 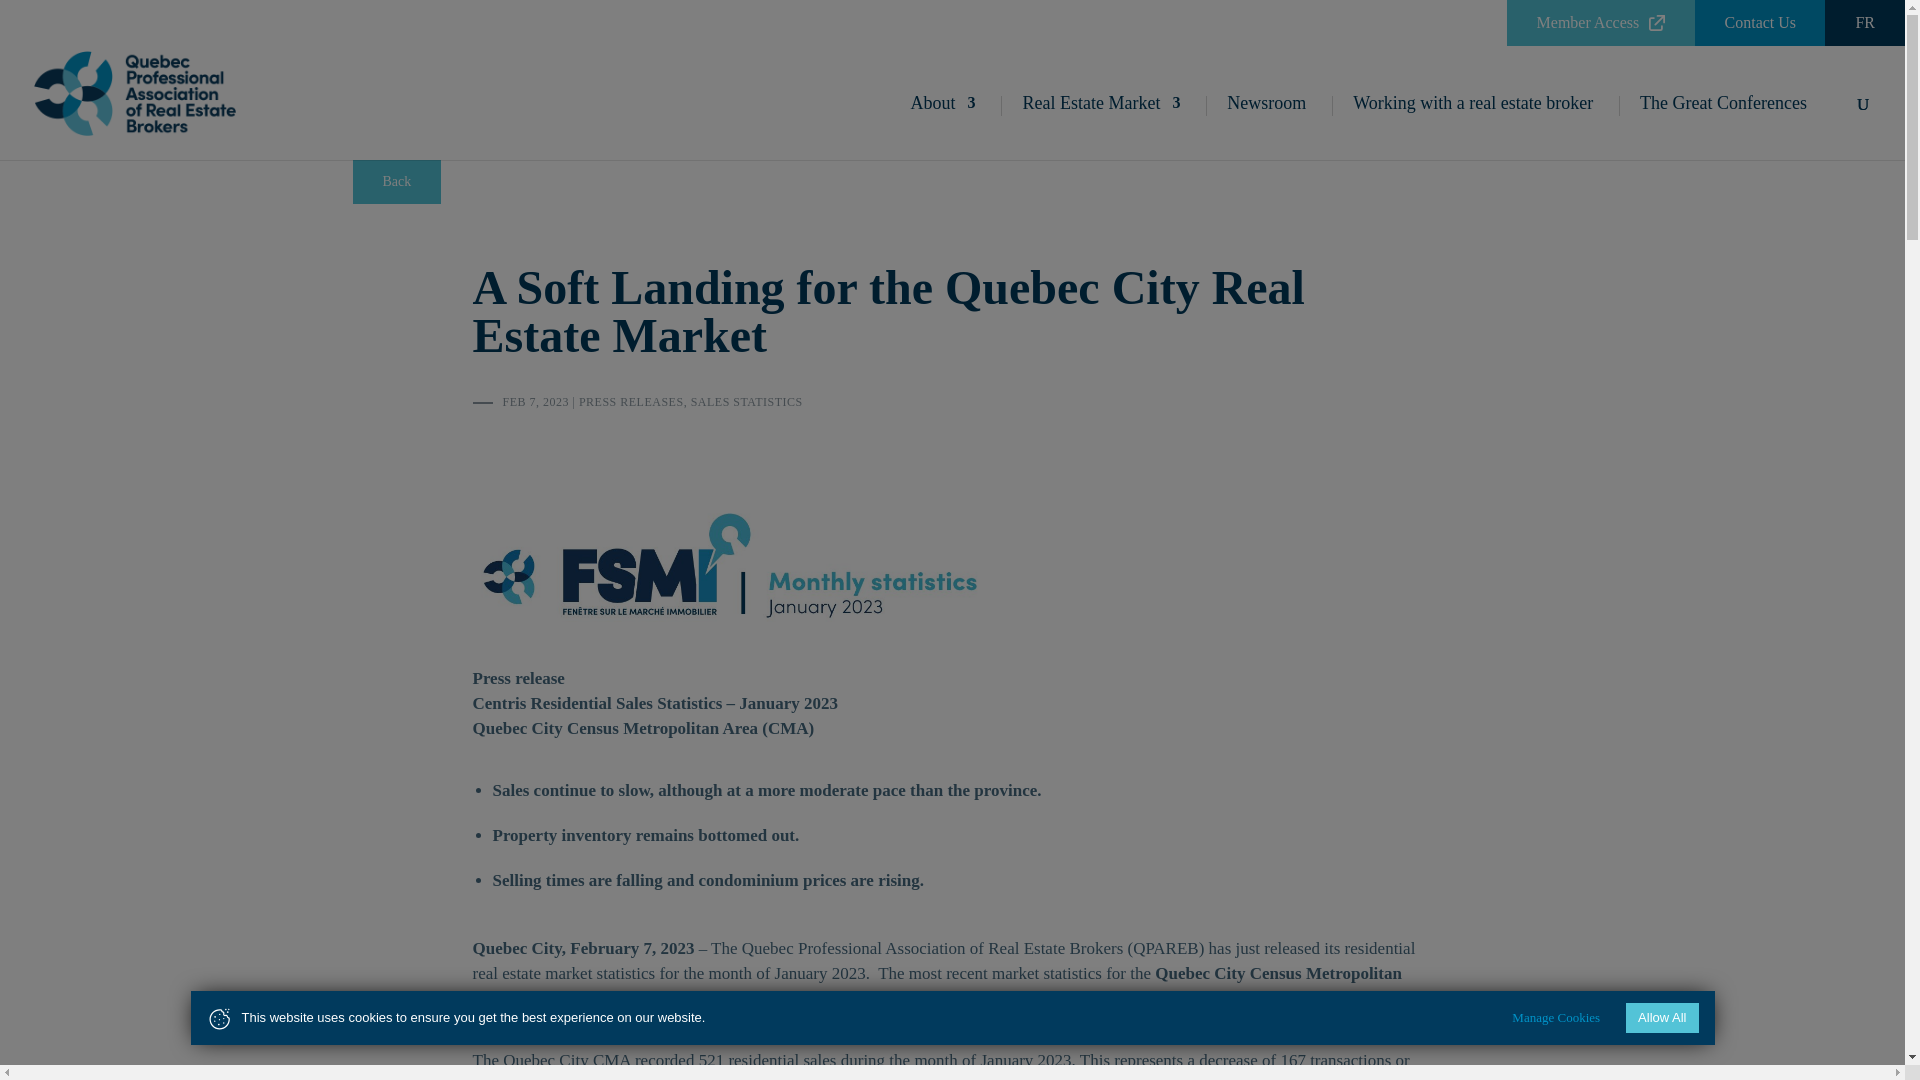 What do you see at coordinates (1602, 23) in the screenshot?
I see `Member Access` at bounding box center [1602, 23].